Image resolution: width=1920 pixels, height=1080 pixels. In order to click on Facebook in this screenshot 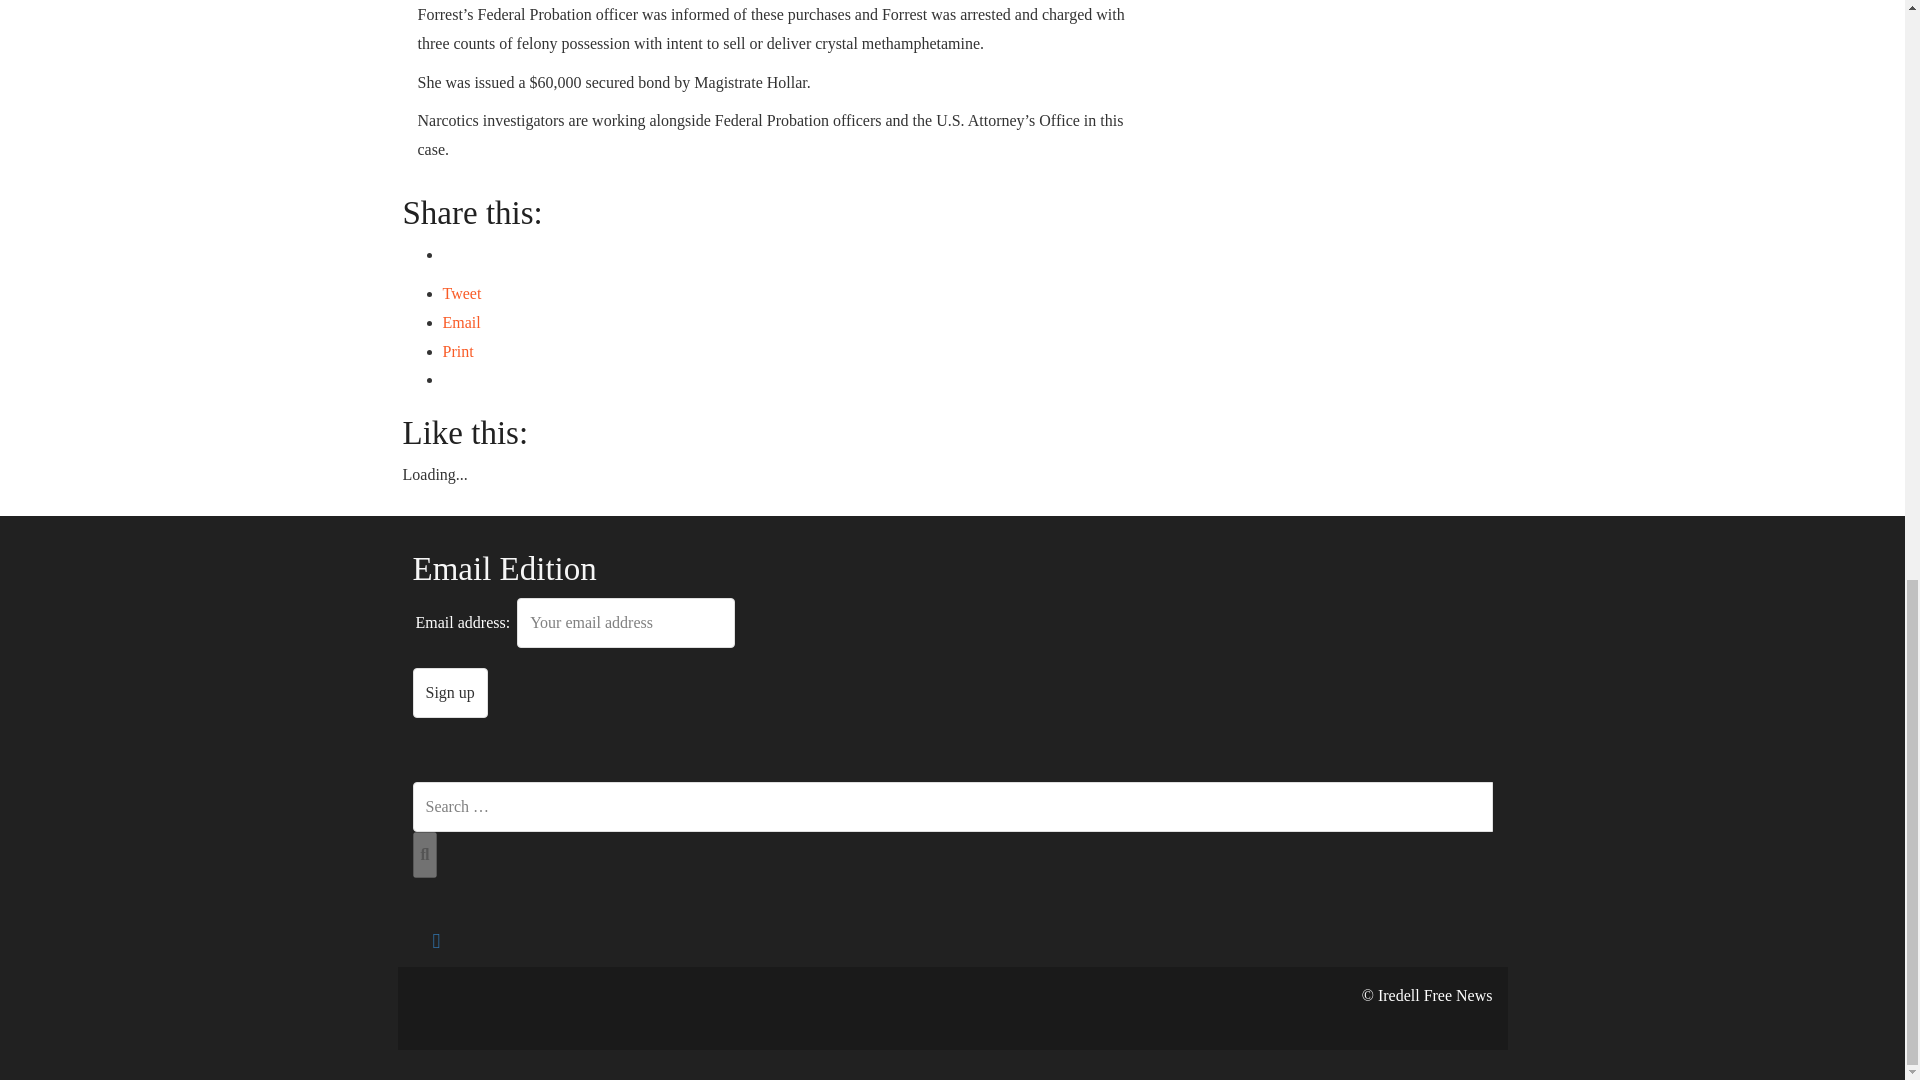, I will do `click(436, 941)`.